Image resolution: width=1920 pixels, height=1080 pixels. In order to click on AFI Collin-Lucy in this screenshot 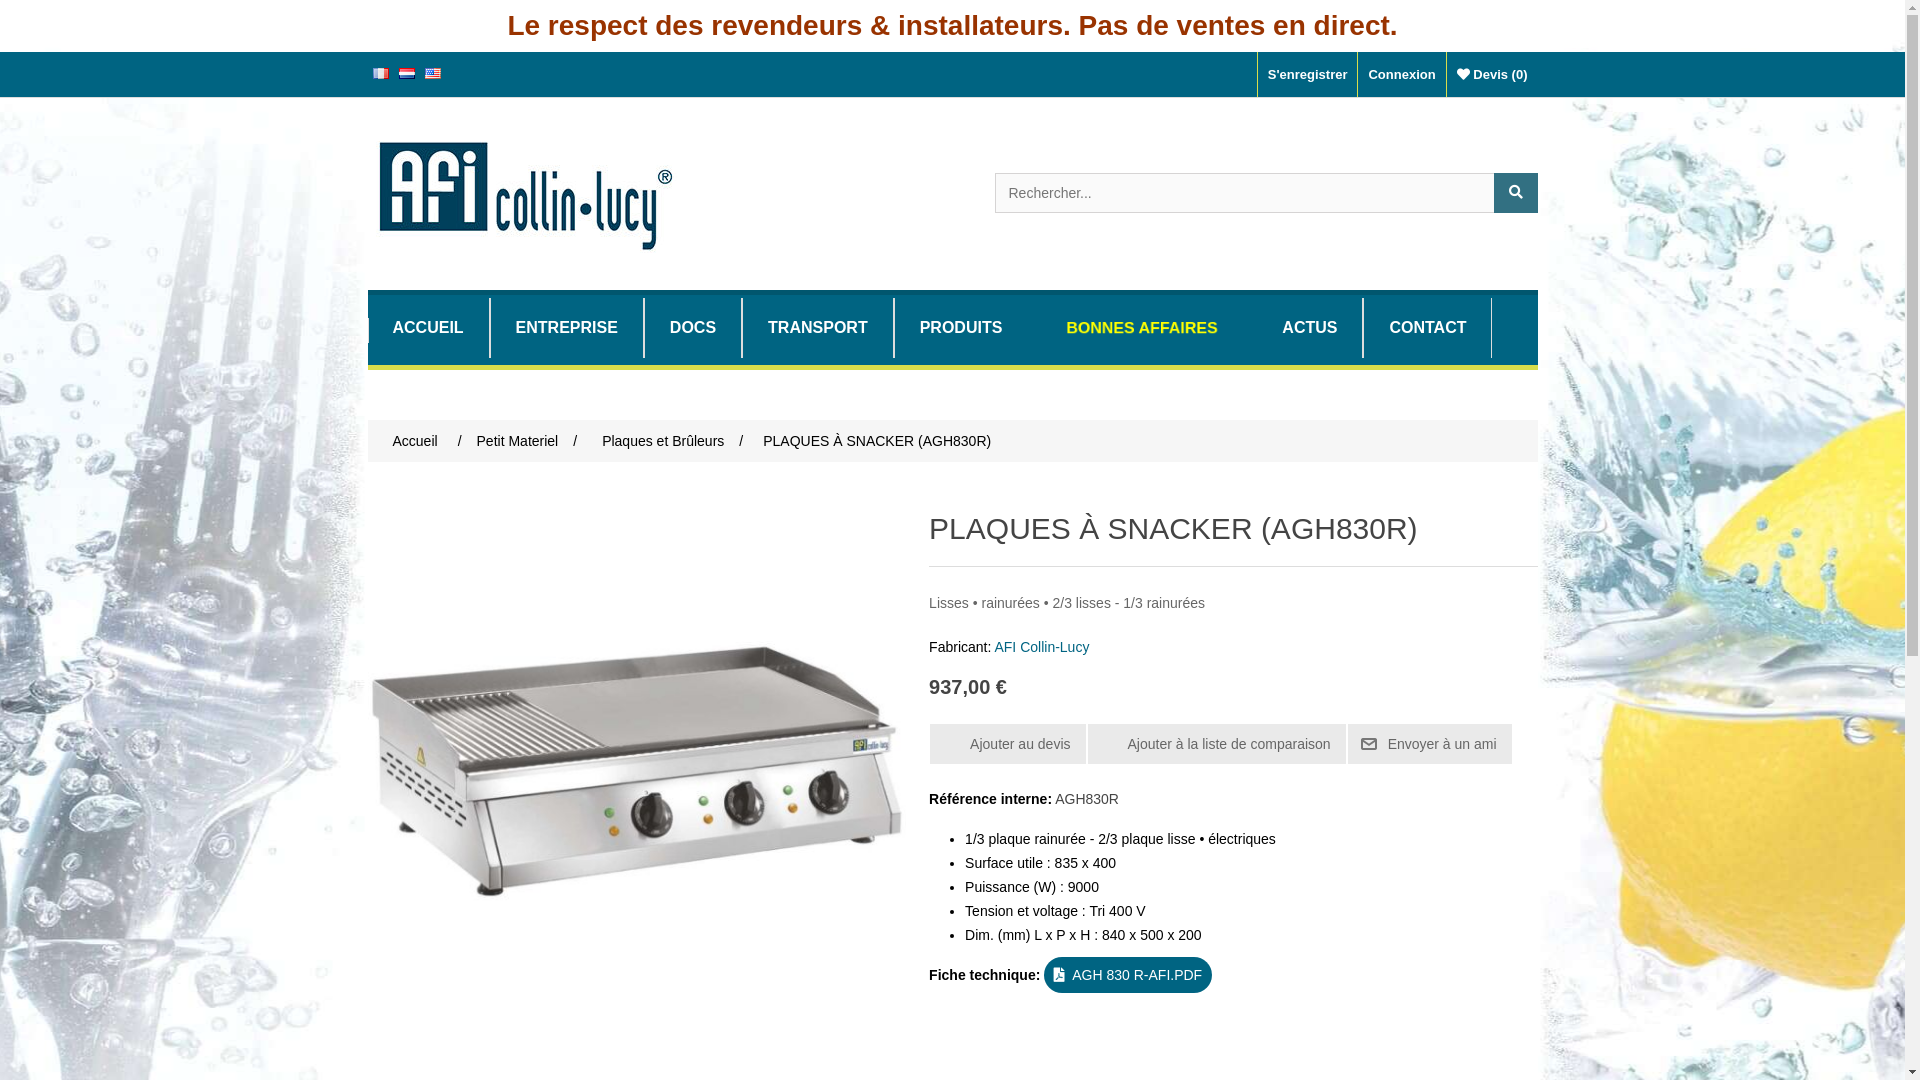, I will do `click(1042, 647)`.